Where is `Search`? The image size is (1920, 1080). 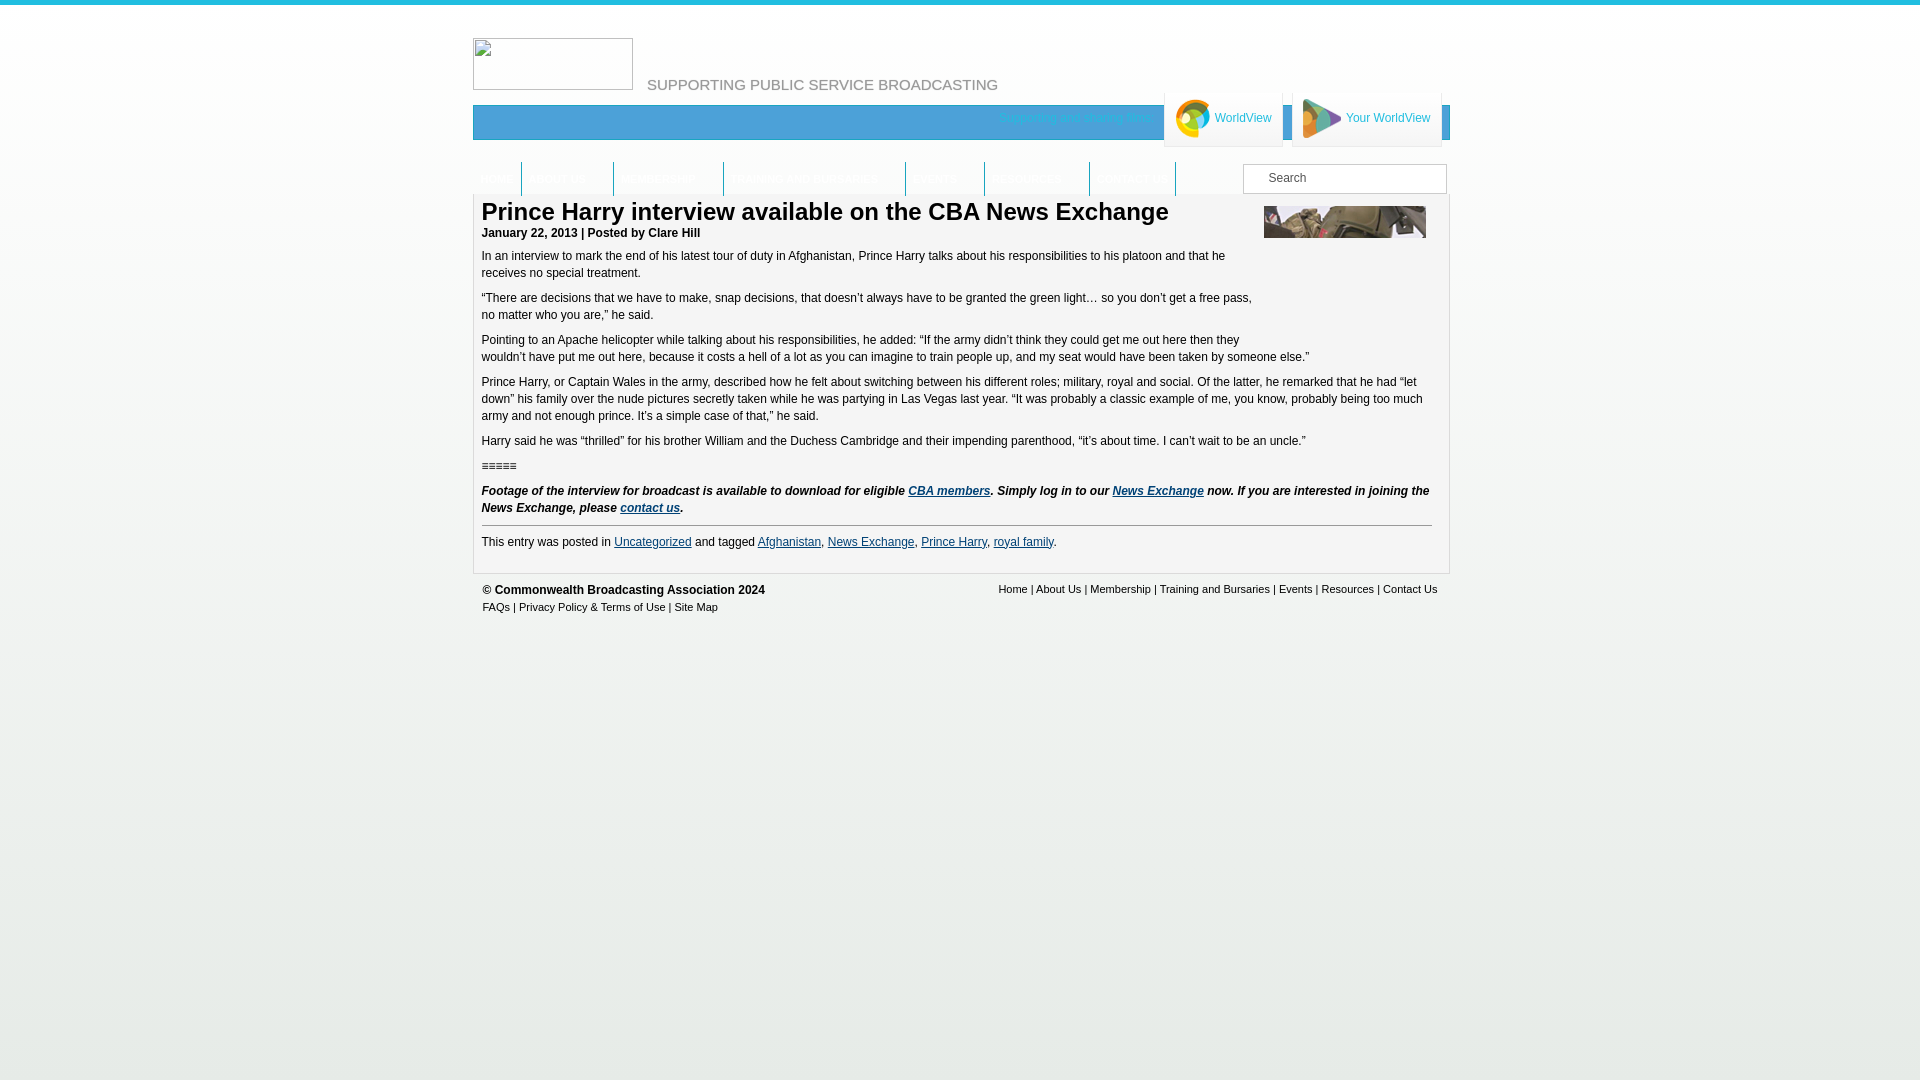 Search is located at coordinates (28, 10).